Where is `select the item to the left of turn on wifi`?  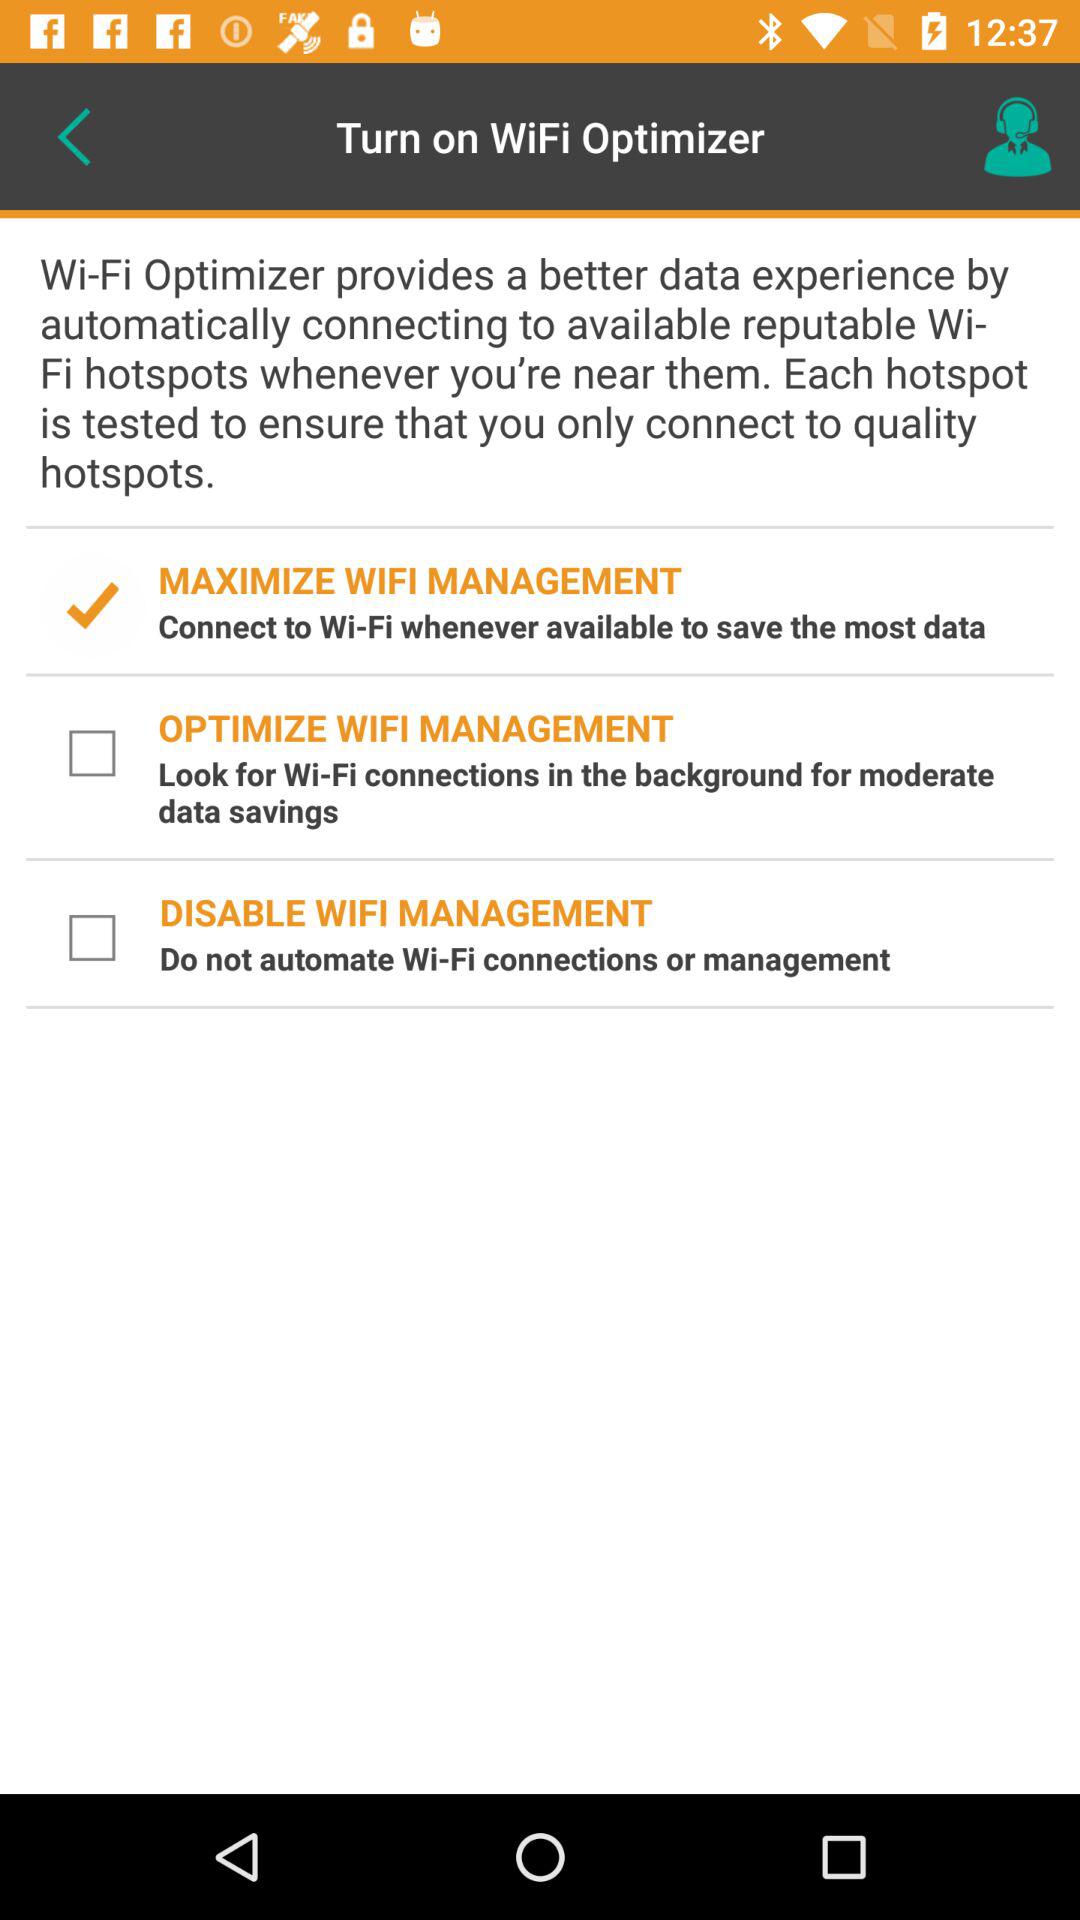
select the item to the left of turn on wifi is located at coordinates (73, 136).